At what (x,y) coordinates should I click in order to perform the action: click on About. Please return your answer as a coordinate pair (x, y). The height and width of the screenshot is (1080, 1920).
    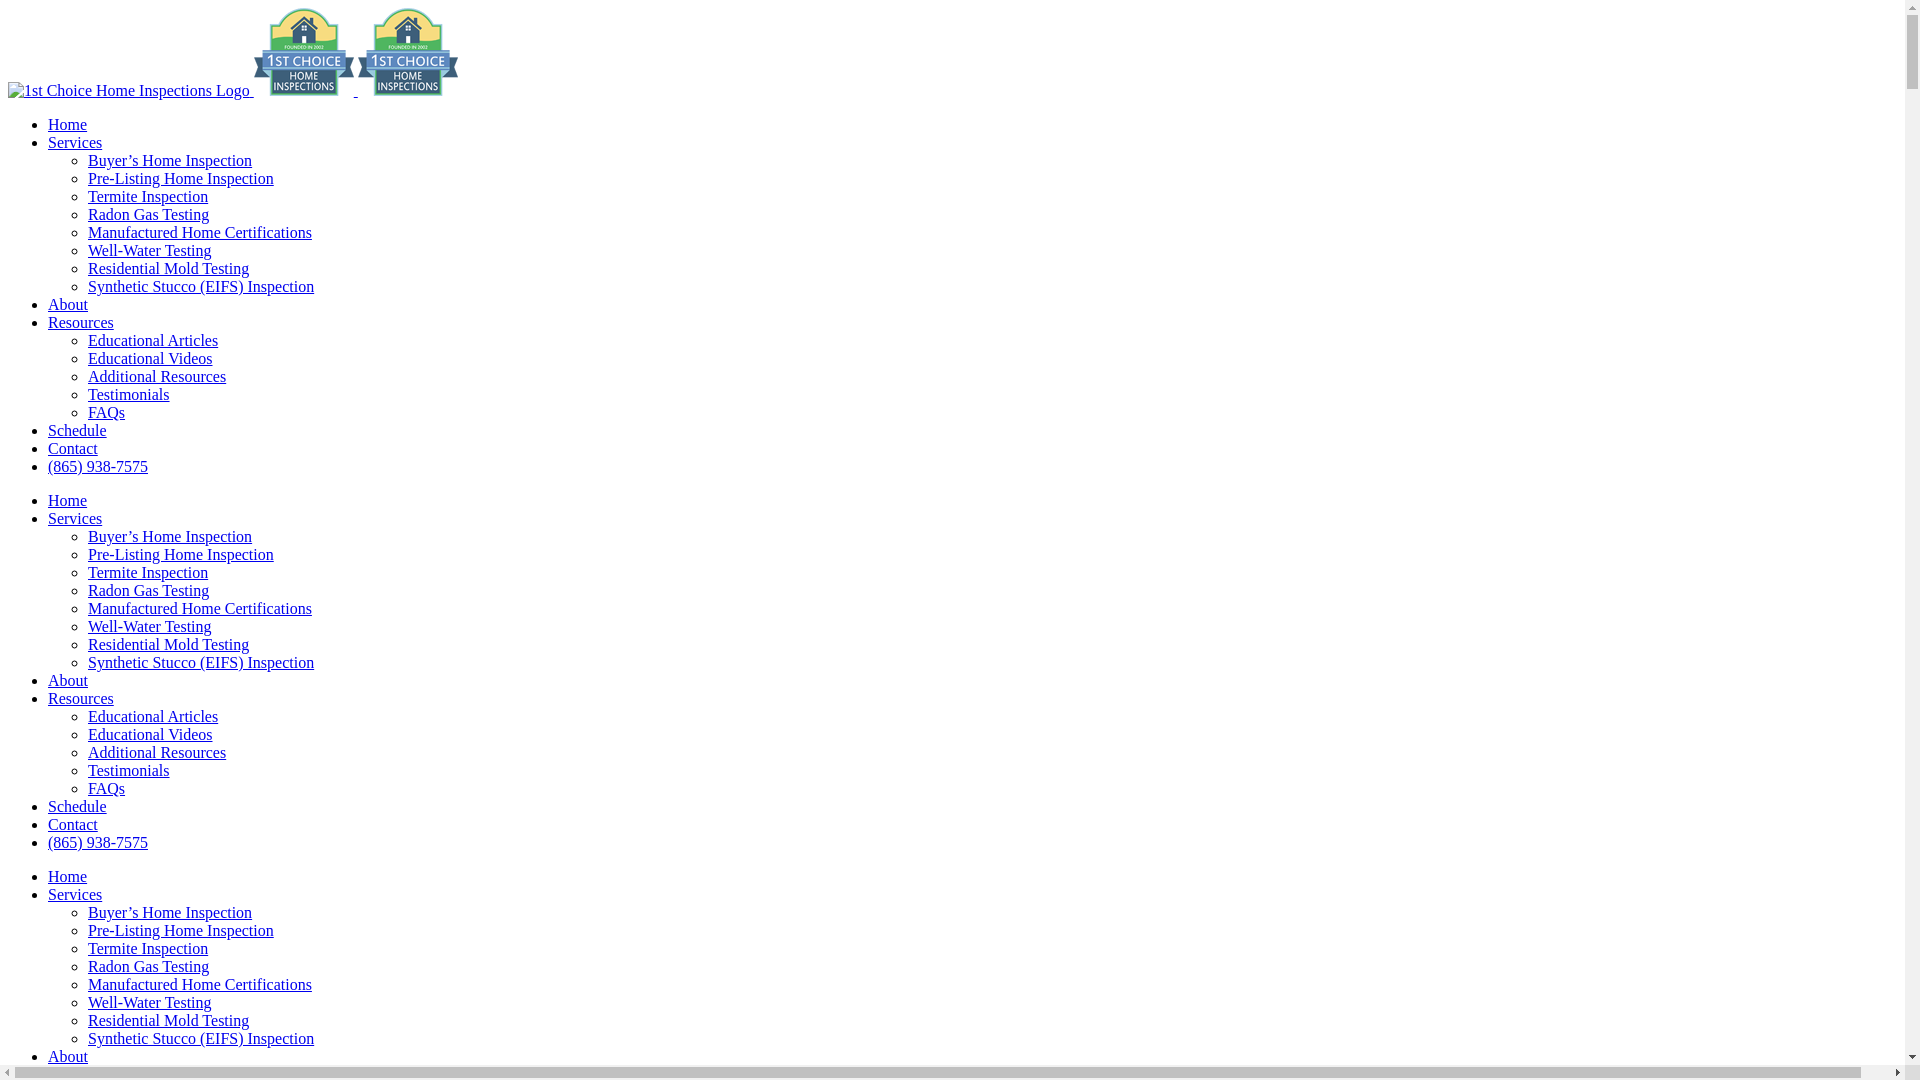
    Looking at the image, I should click on (68, 1056).